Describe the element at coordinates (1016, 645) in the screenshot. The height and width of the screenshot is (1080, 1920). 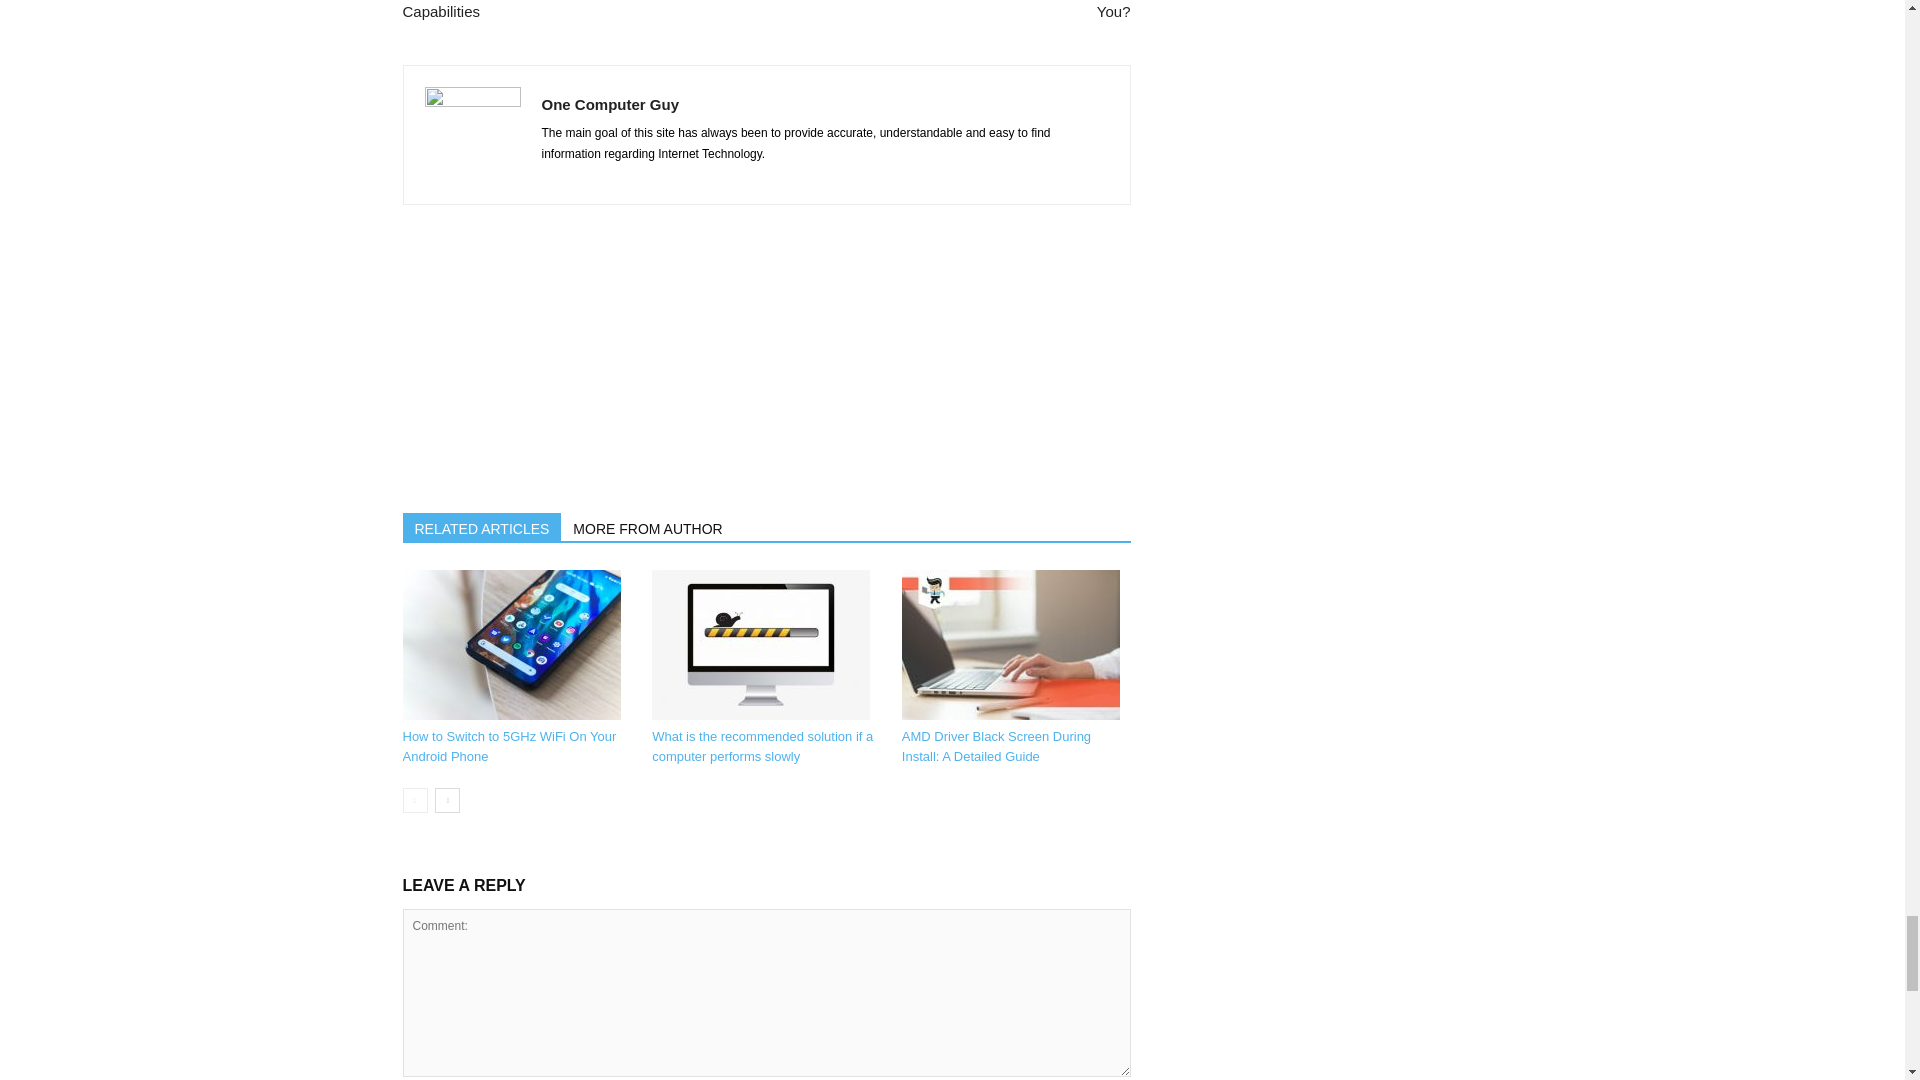
I see `AMD Driver Black Screen During Install: A Detailed Guide` at that location.